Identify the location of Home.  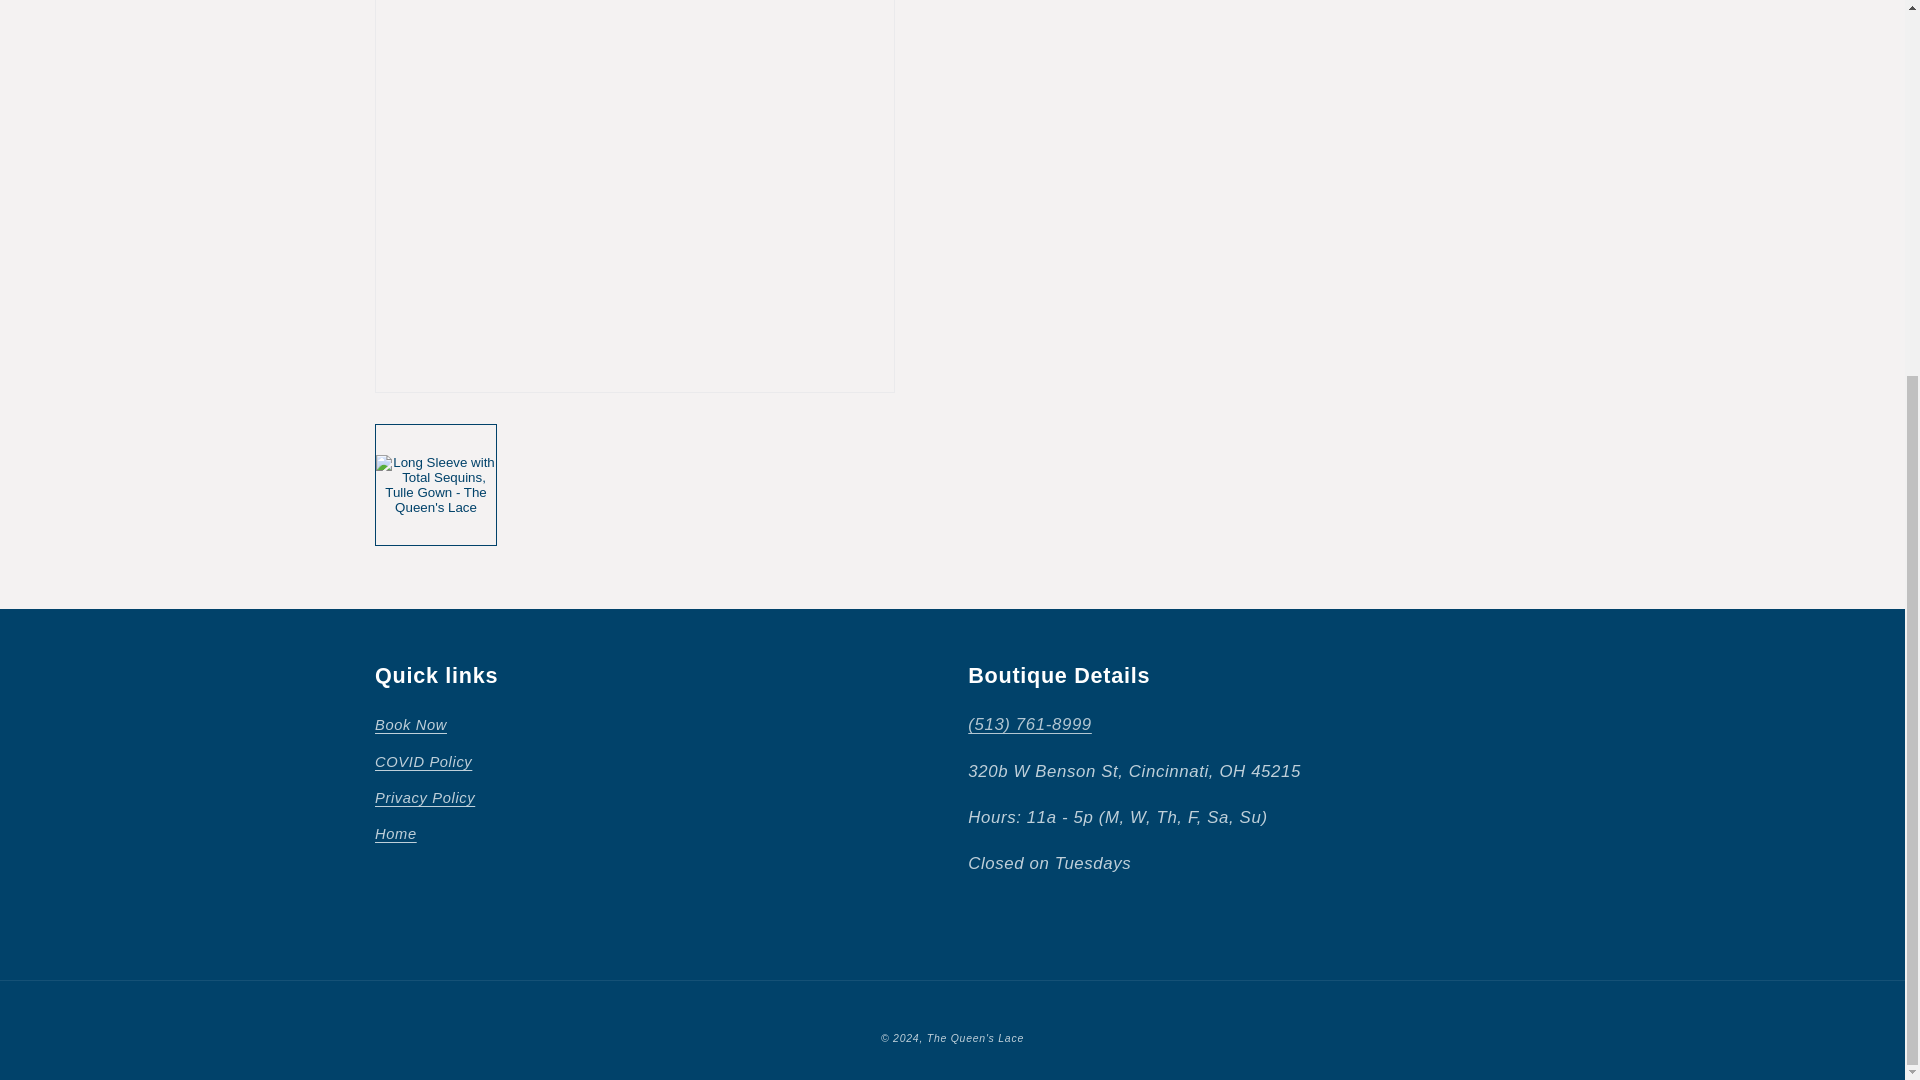
(395, 834).